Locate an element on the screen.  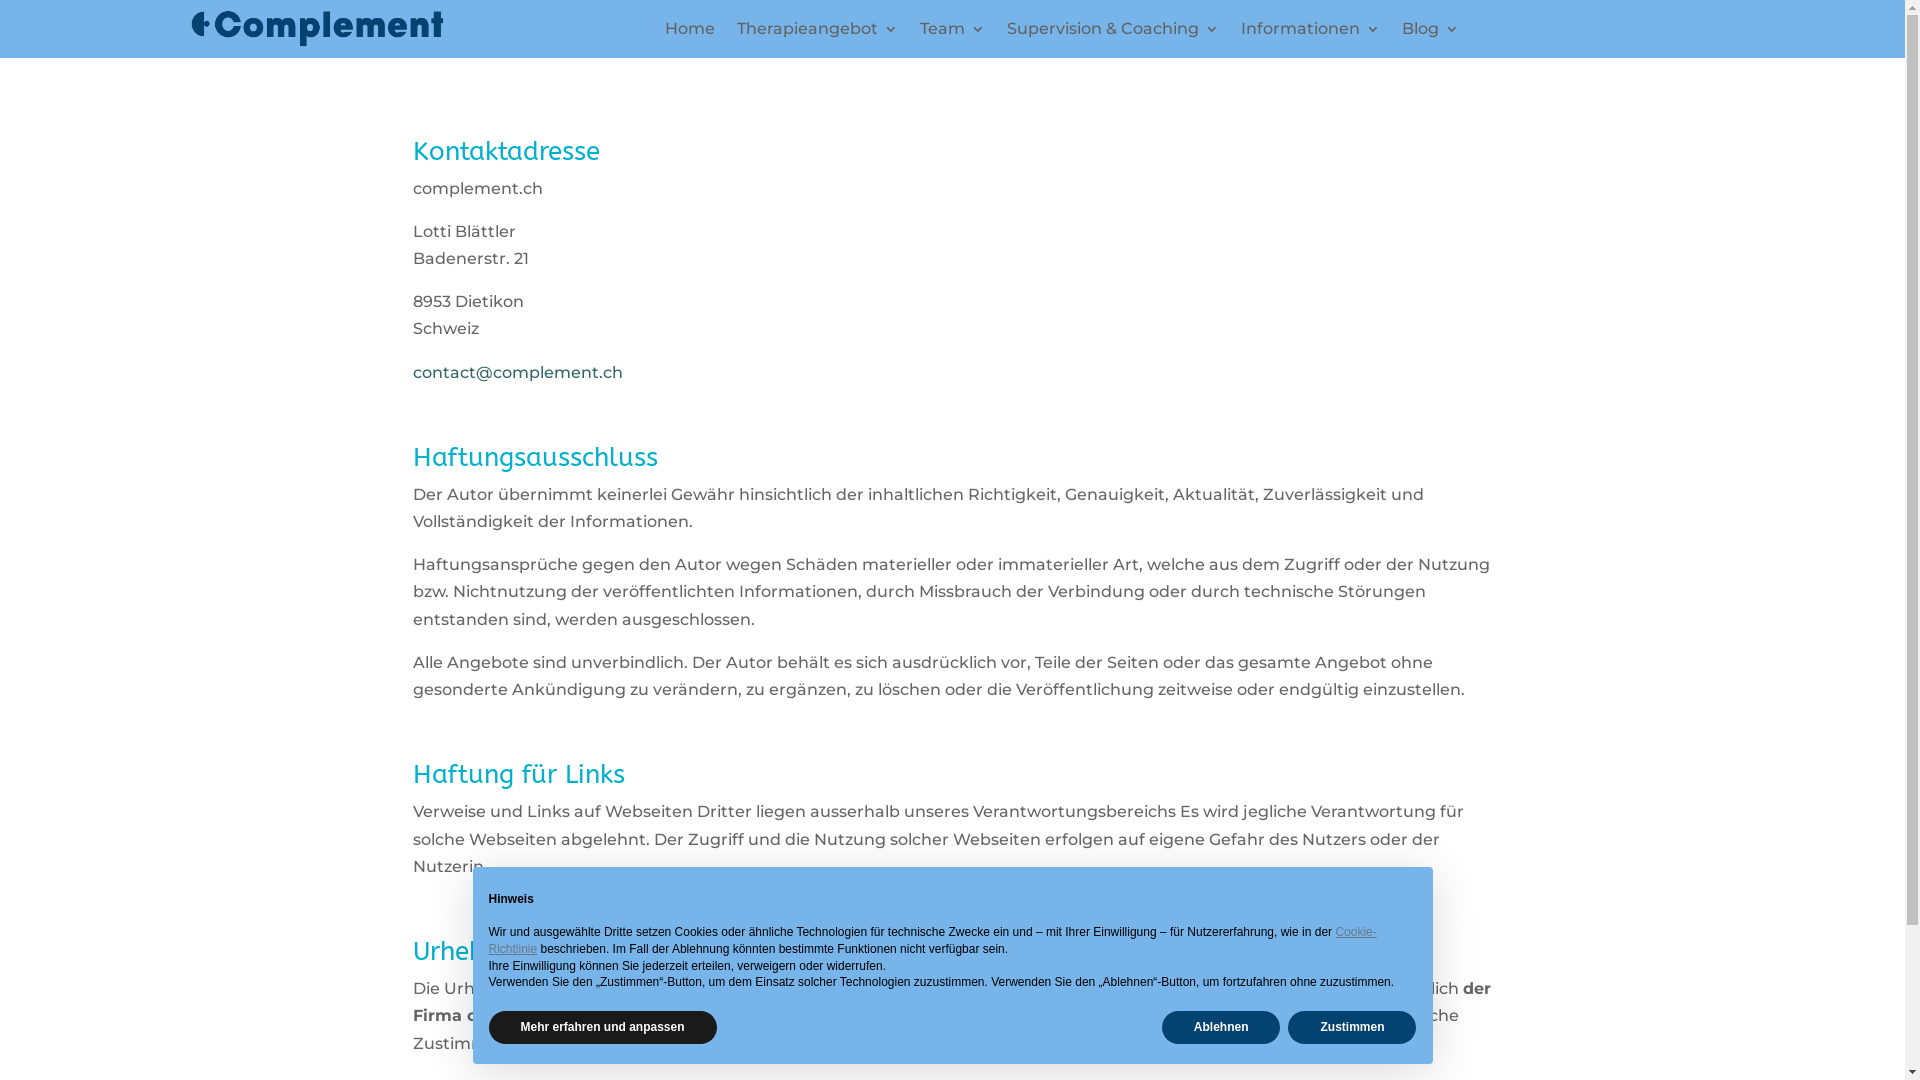
Team is located at coordinates (952, 33).